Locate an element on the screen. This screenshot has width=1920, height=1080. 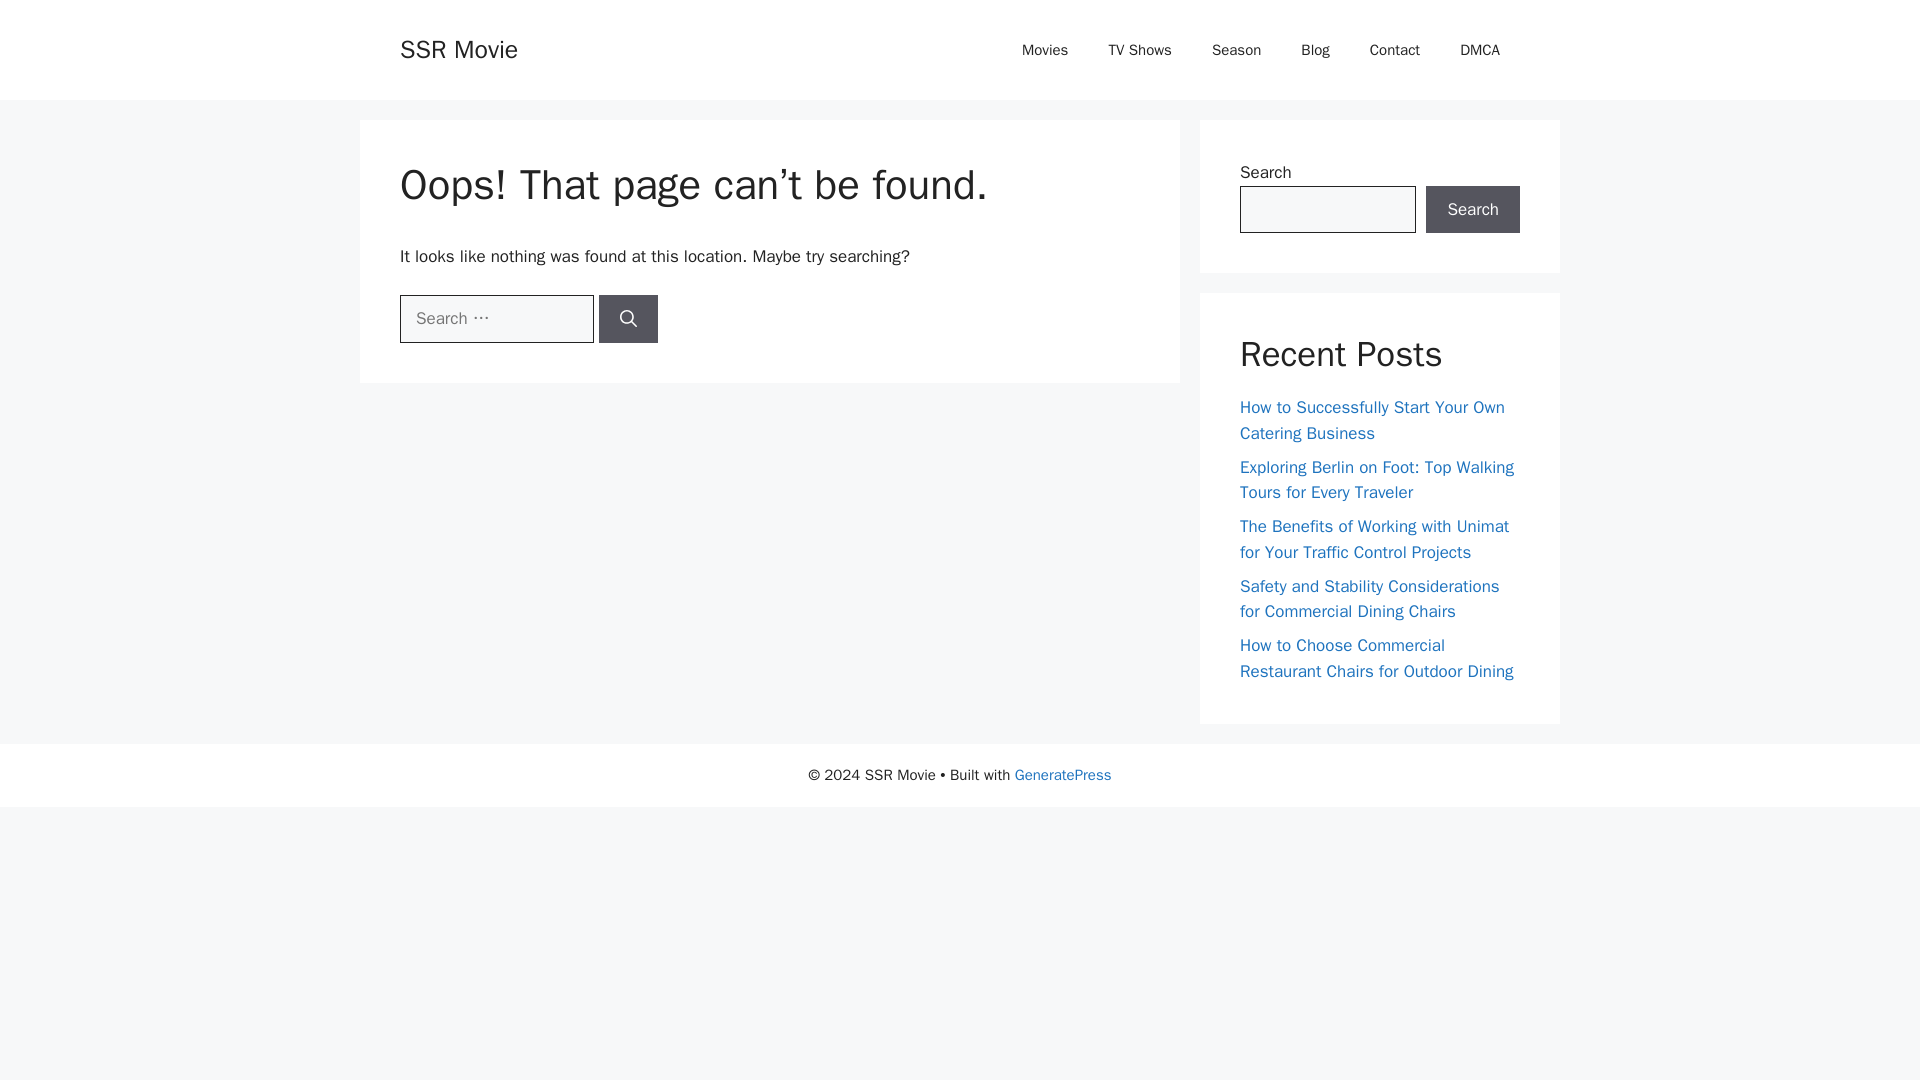
GeneratePress is located at coordinates (1063, 774).